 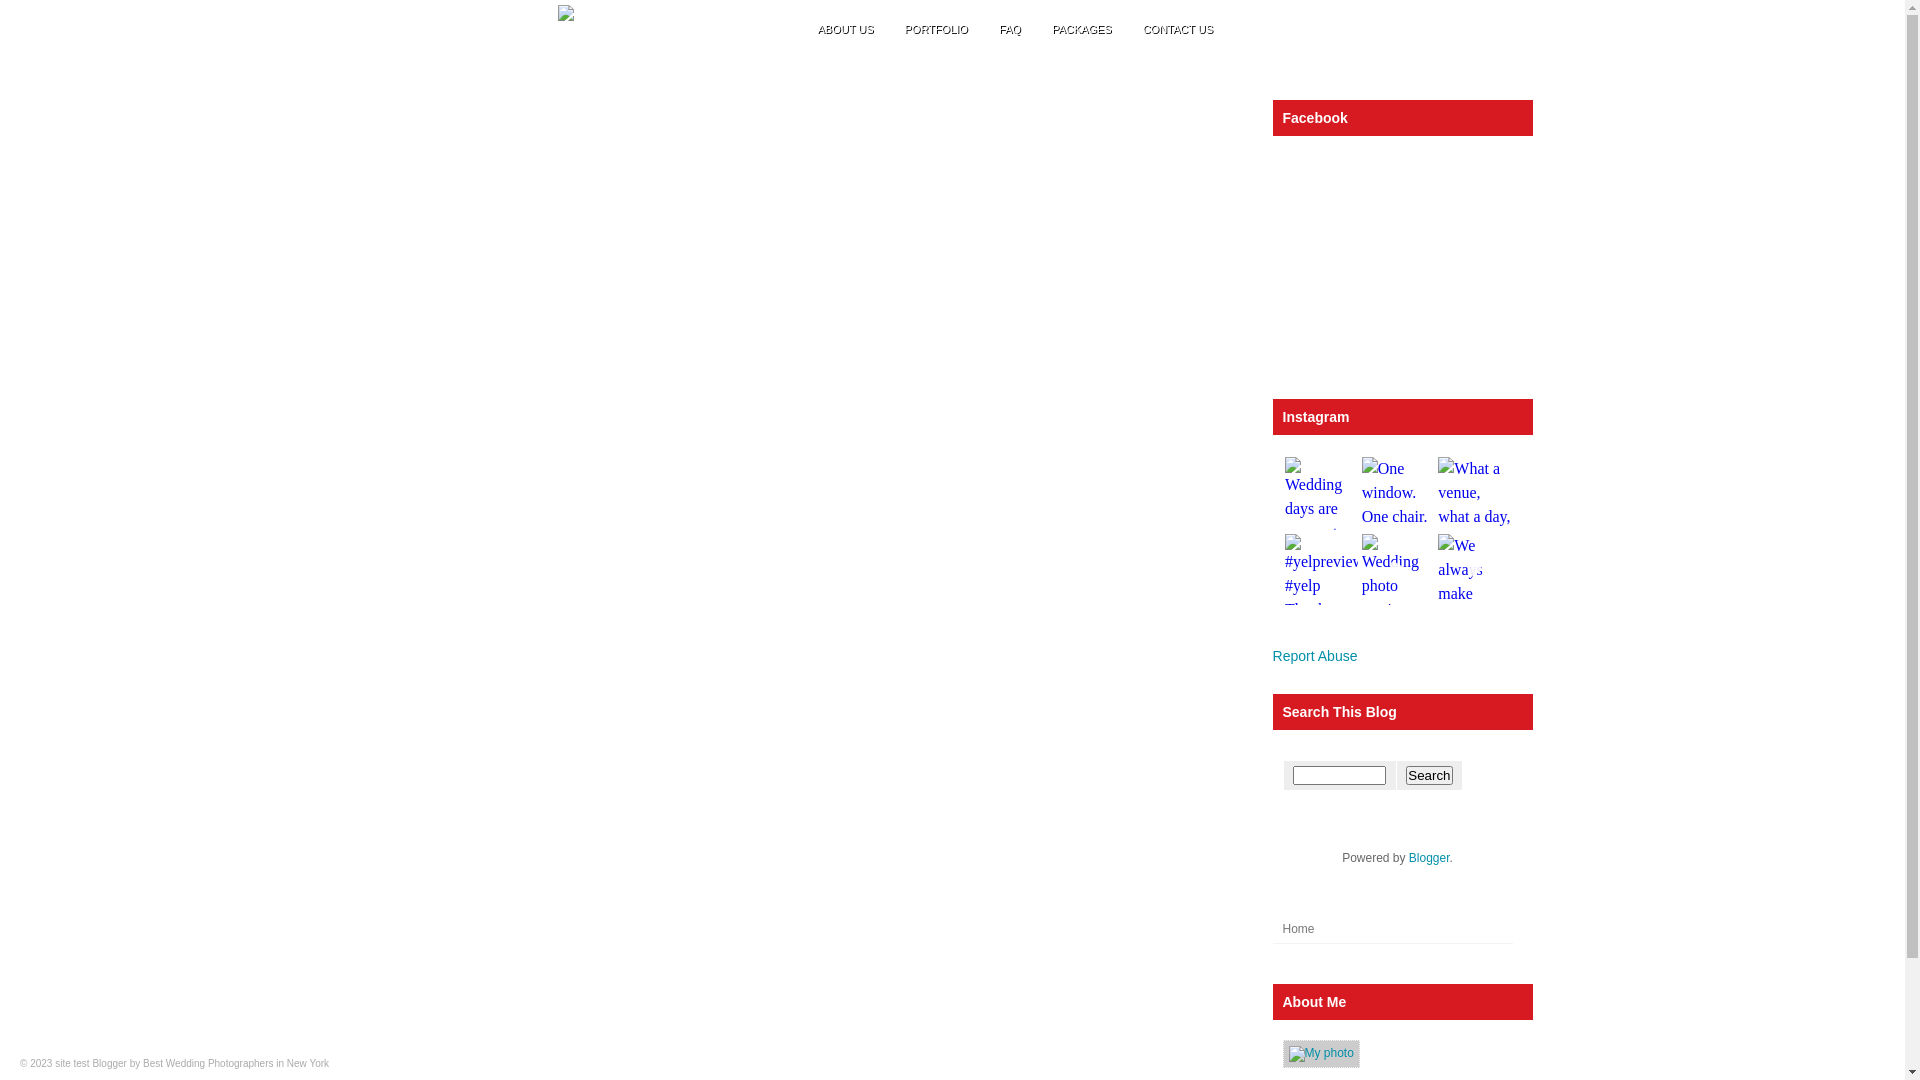 I want to click on search, so click(x=1429, y=776).